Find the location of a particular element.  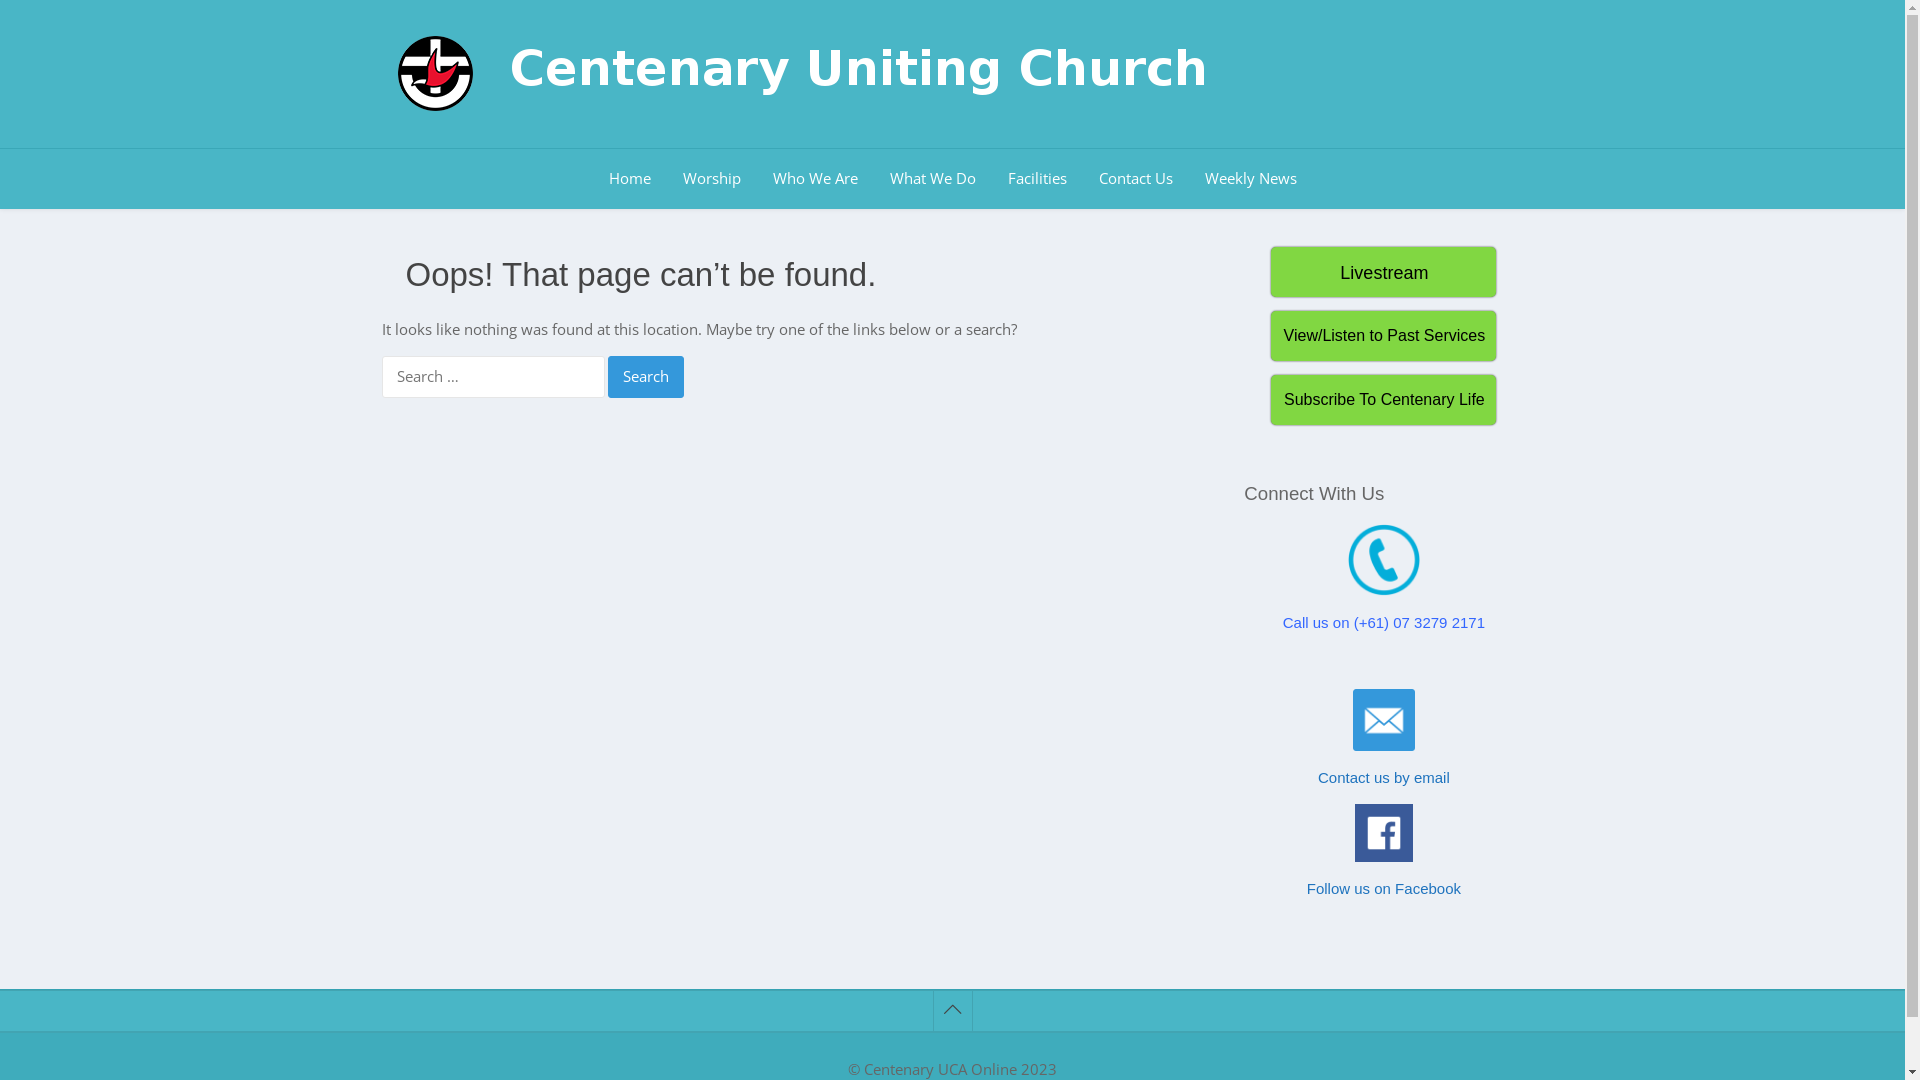

Skip to content is located at coordinates (0, 0).